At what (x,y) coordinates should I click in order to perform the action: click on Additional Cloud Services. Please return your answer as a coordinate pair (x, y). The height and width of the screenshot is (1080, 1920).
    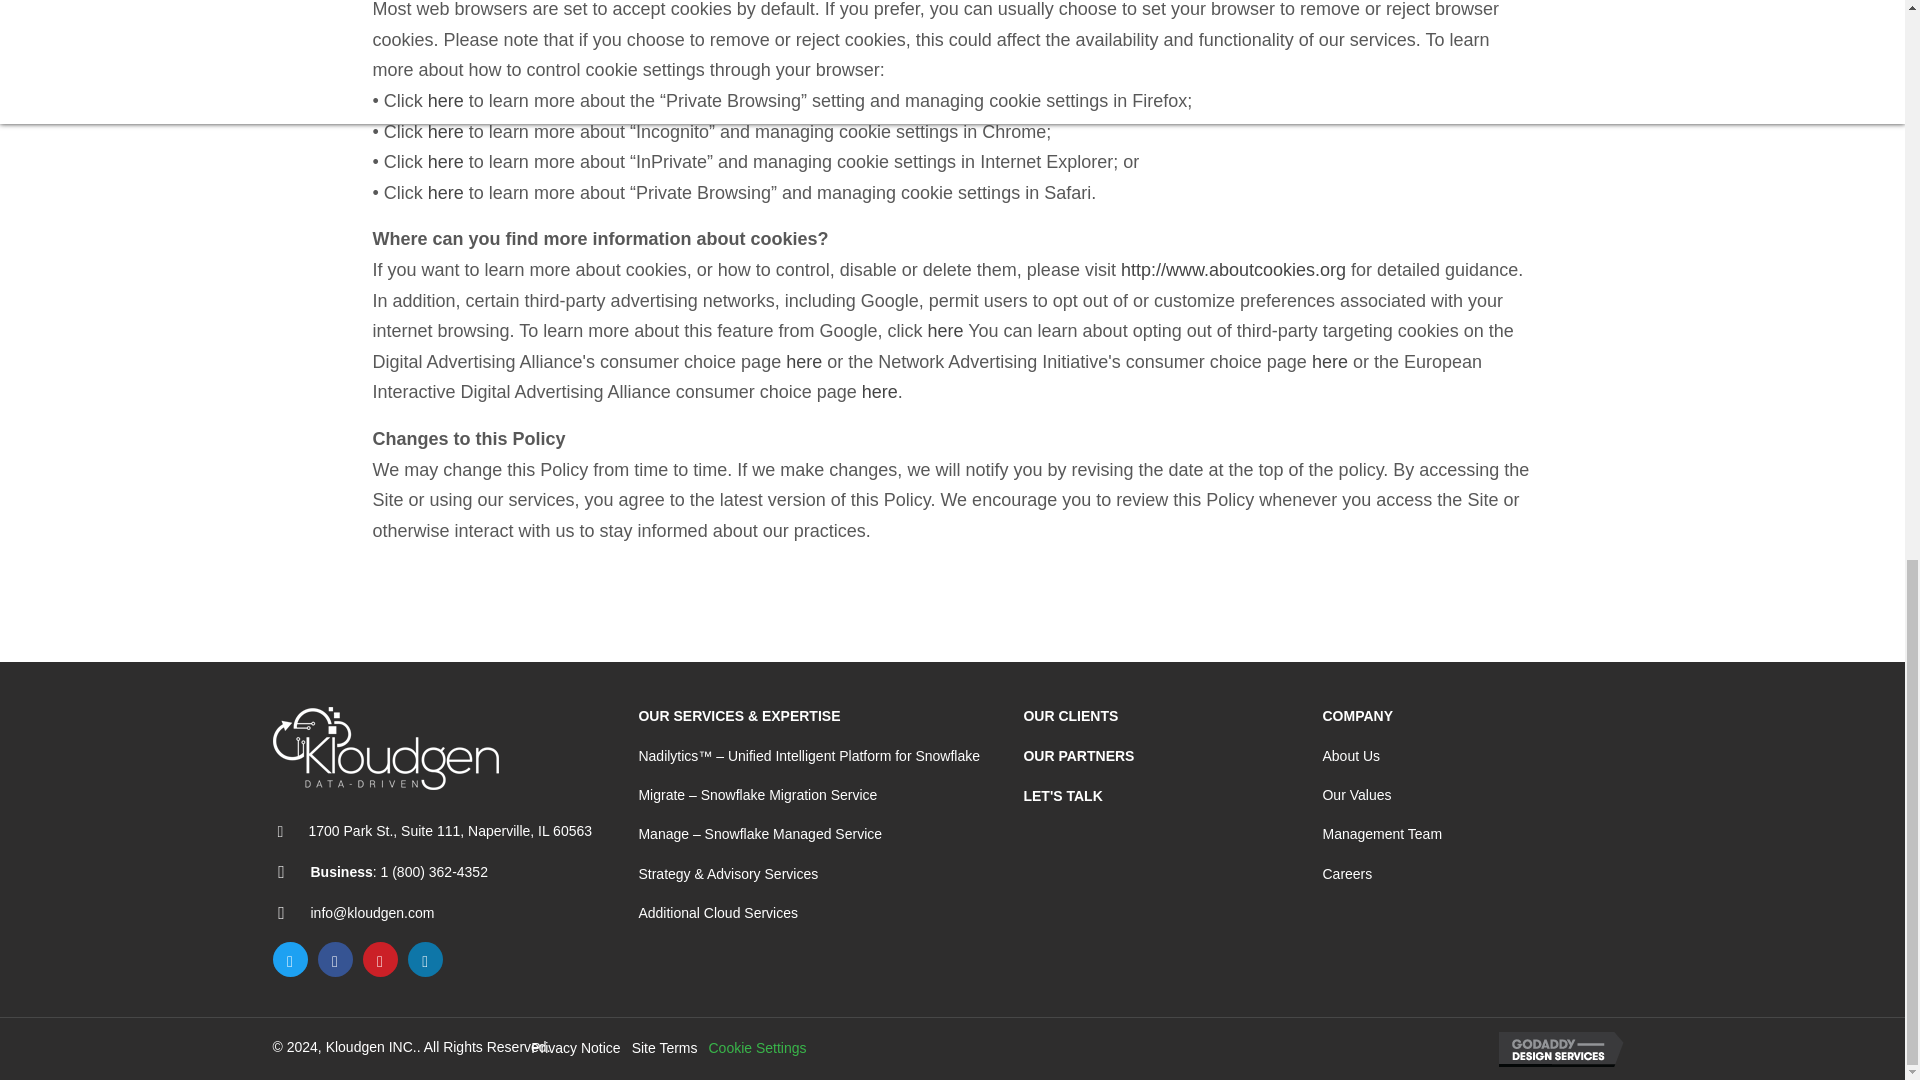
    Looking at the image, I should click on (718, 913).